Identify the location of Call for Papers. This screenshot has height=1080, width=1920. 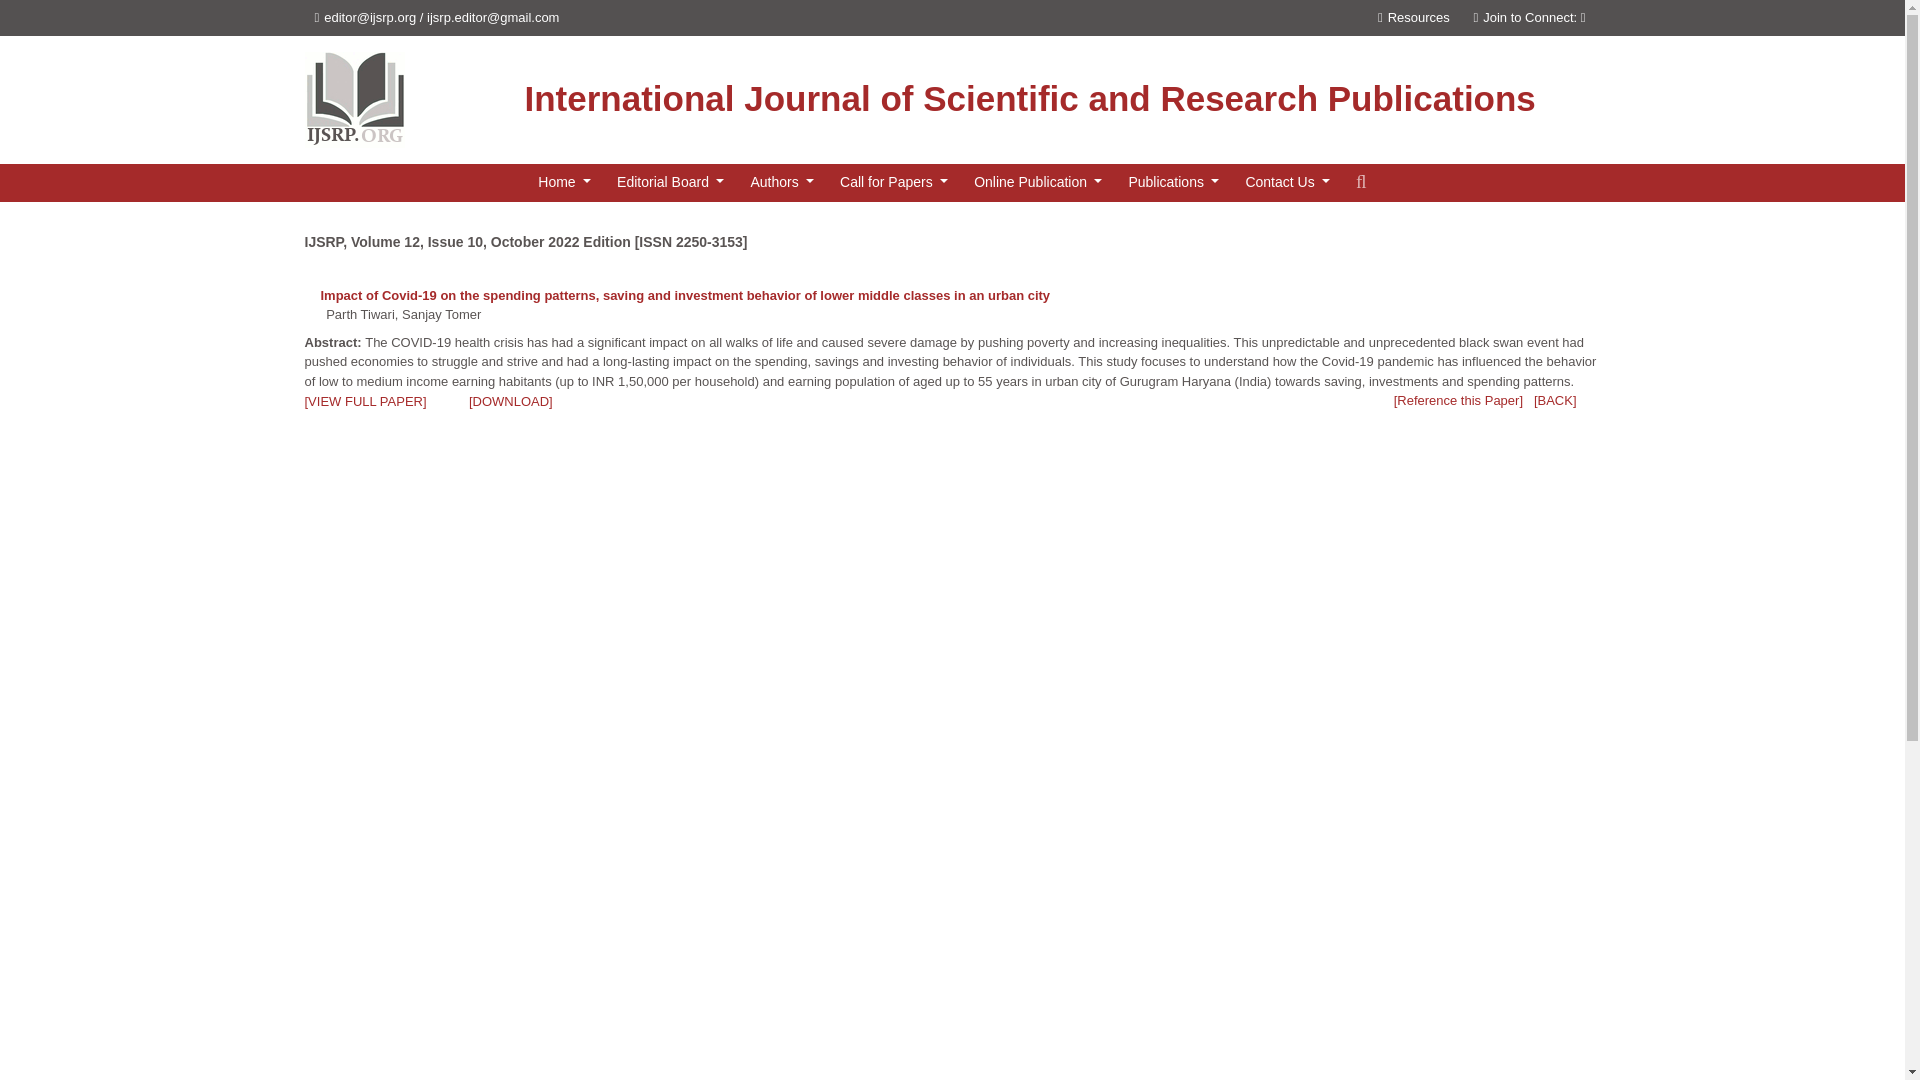
(894, 182).